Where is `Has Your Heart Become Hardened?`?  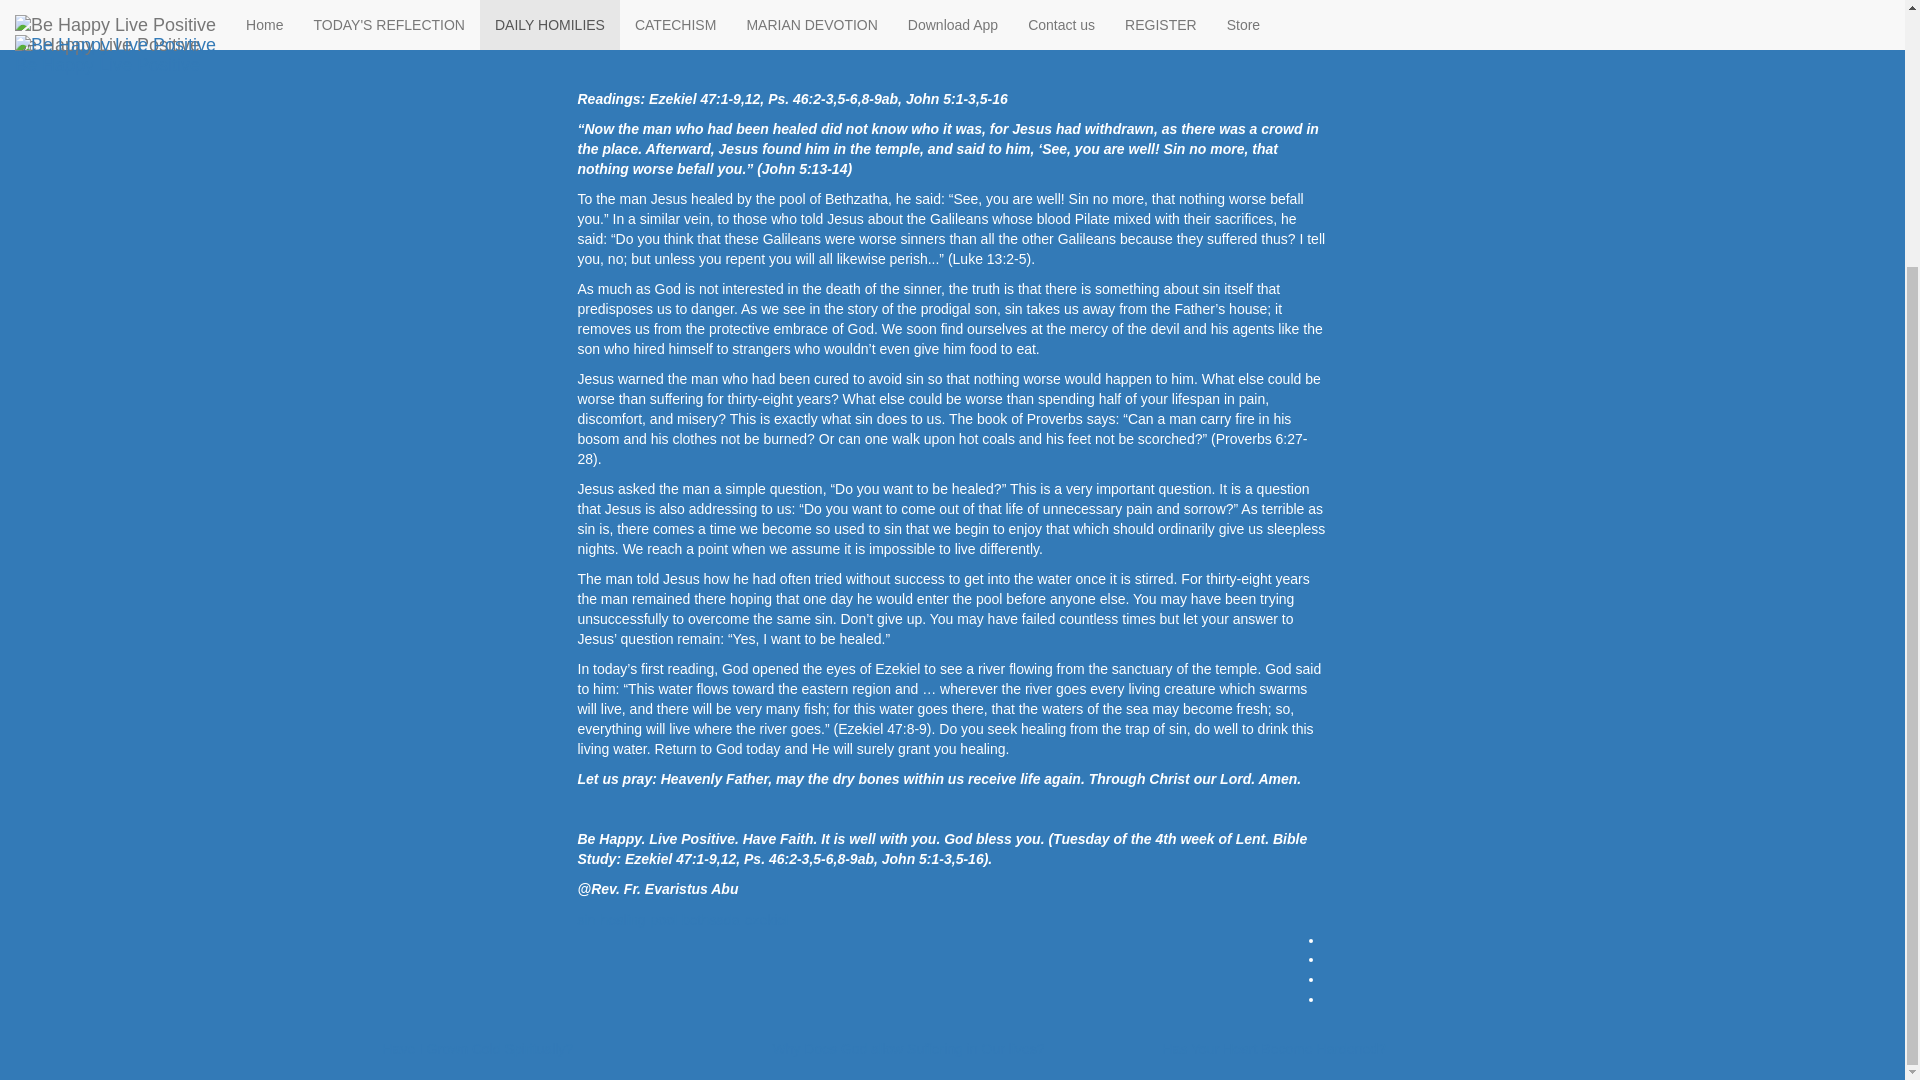
Has Your Heart Become Hardened? is located at coordinates (1272, 1049).